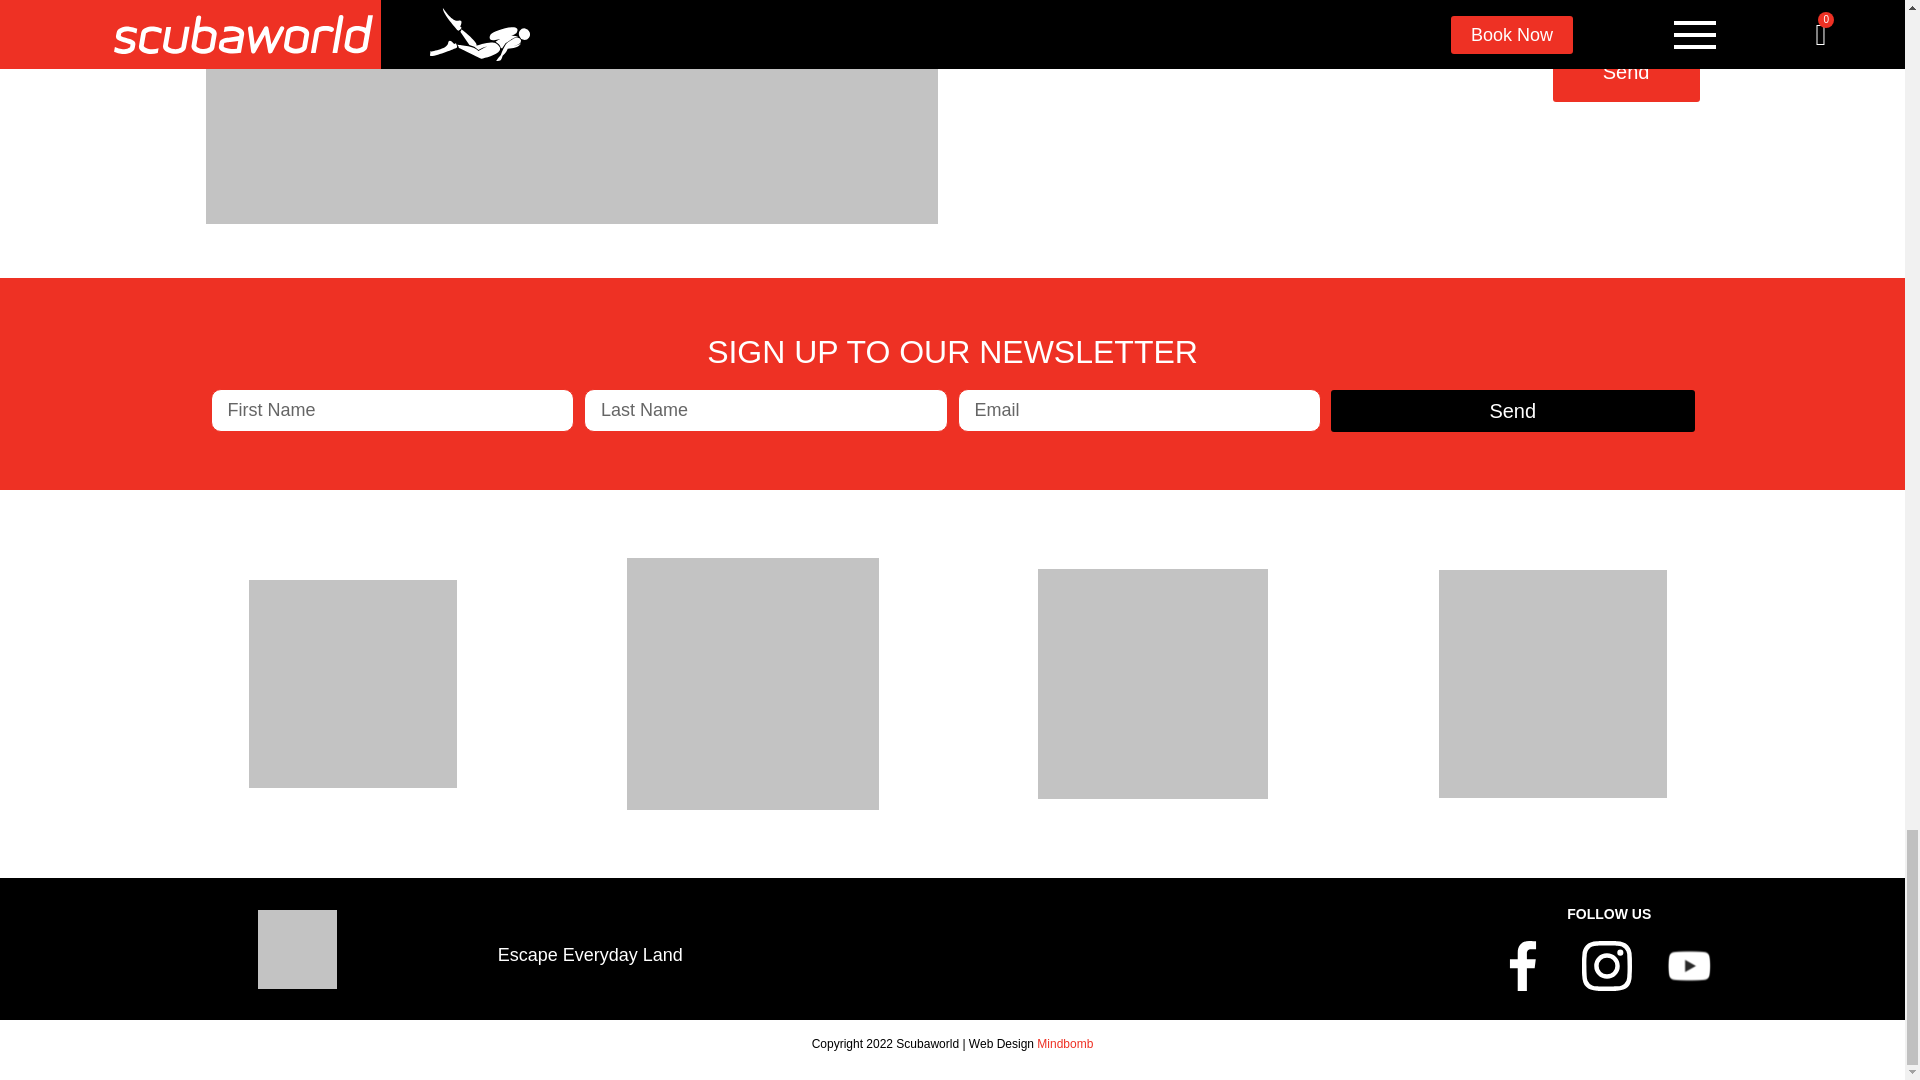  Describe the element at coordinates (1512, 410) in the screenshot. I see `Send` at that location.